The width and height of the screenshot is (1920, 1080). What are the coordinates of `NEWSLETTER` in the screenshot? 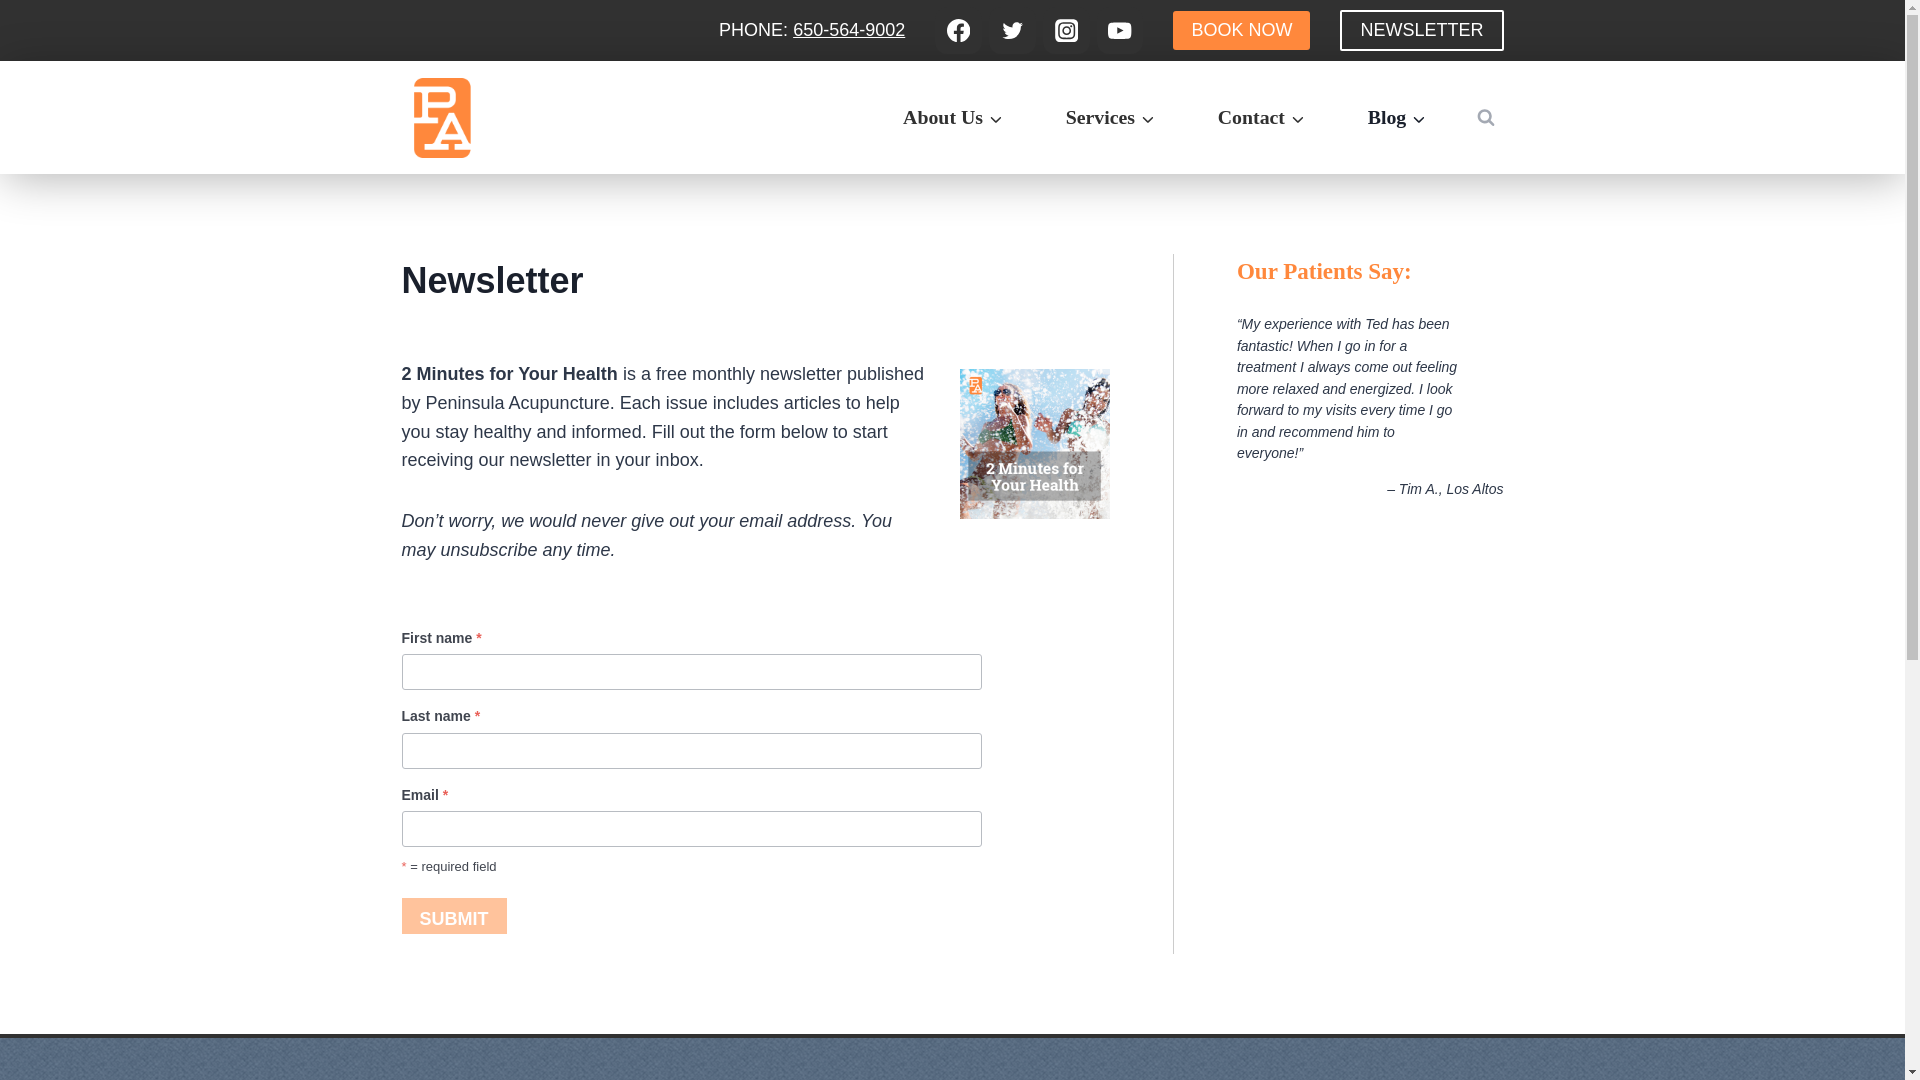 It's located at (1422, 30).